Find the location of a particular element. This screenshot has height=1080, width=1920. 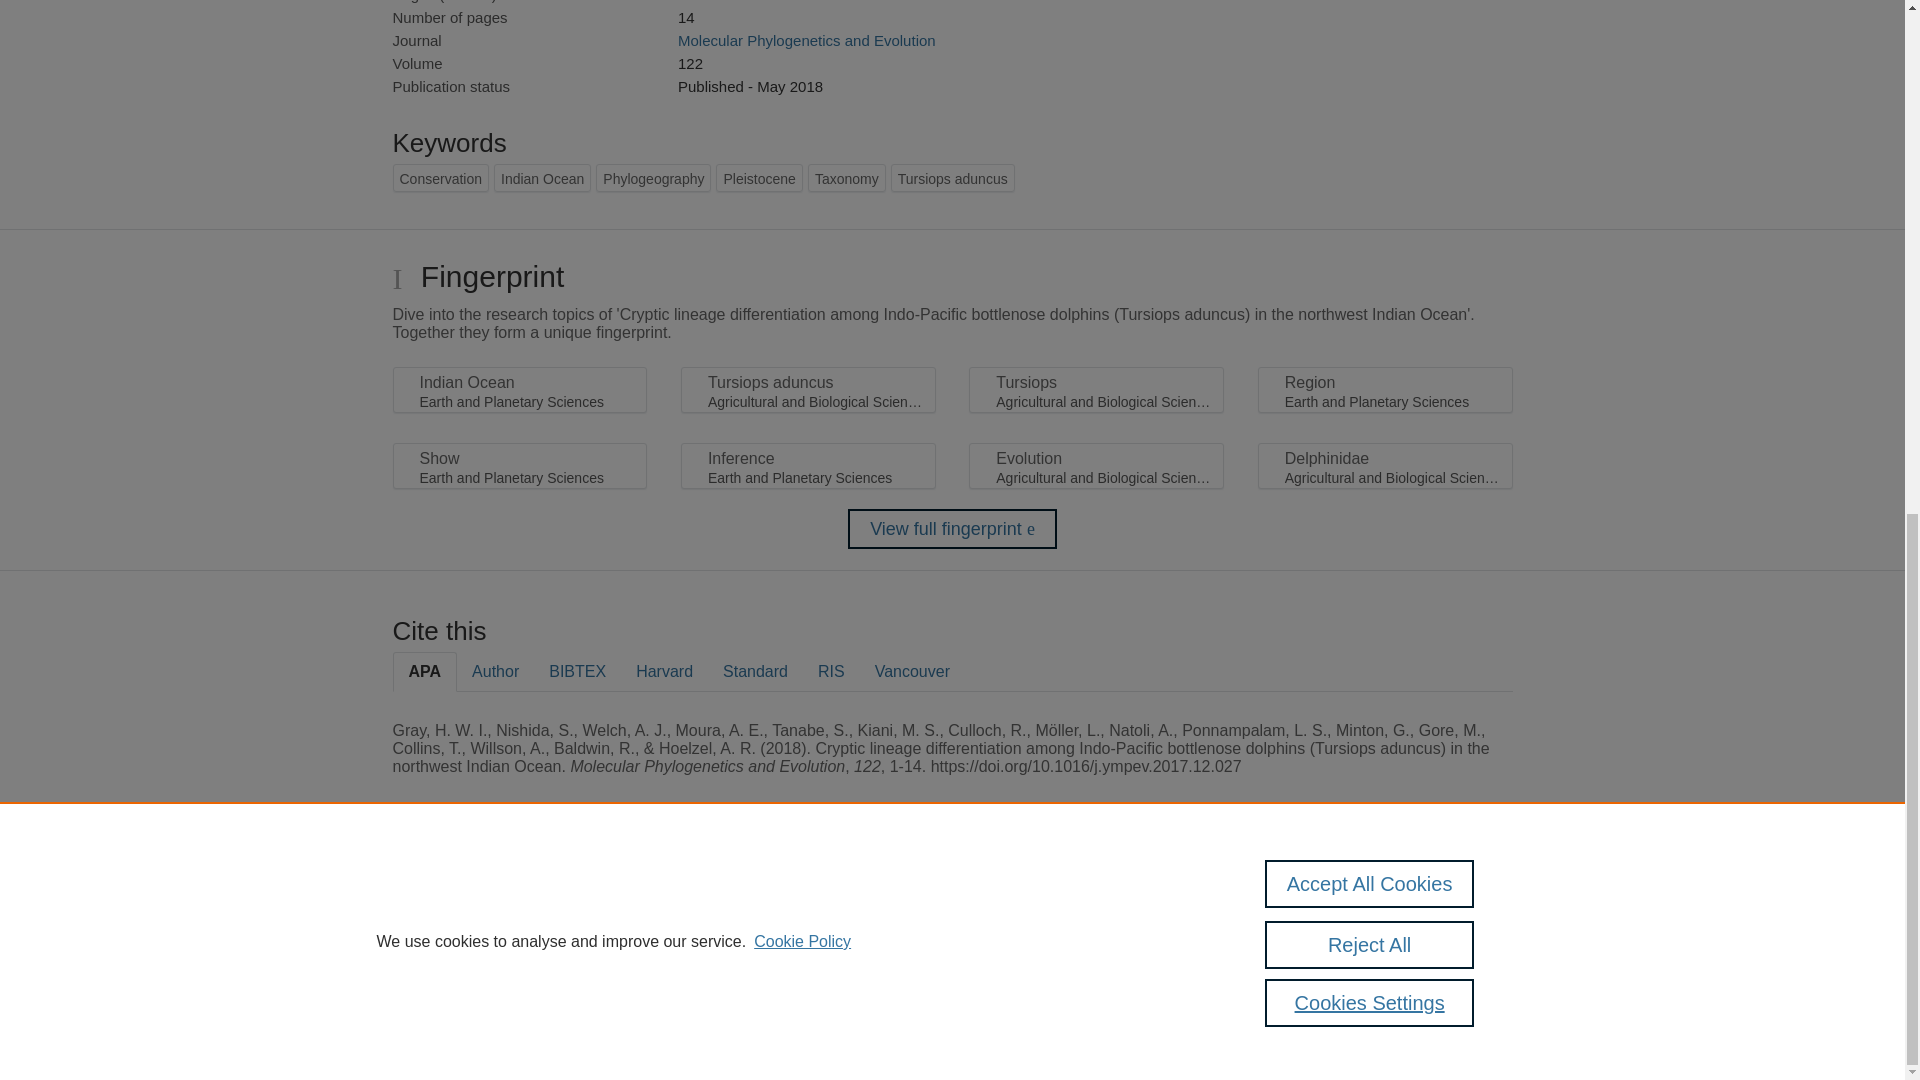

Log in to ResearchNow is located at coordinates (458, 1030).